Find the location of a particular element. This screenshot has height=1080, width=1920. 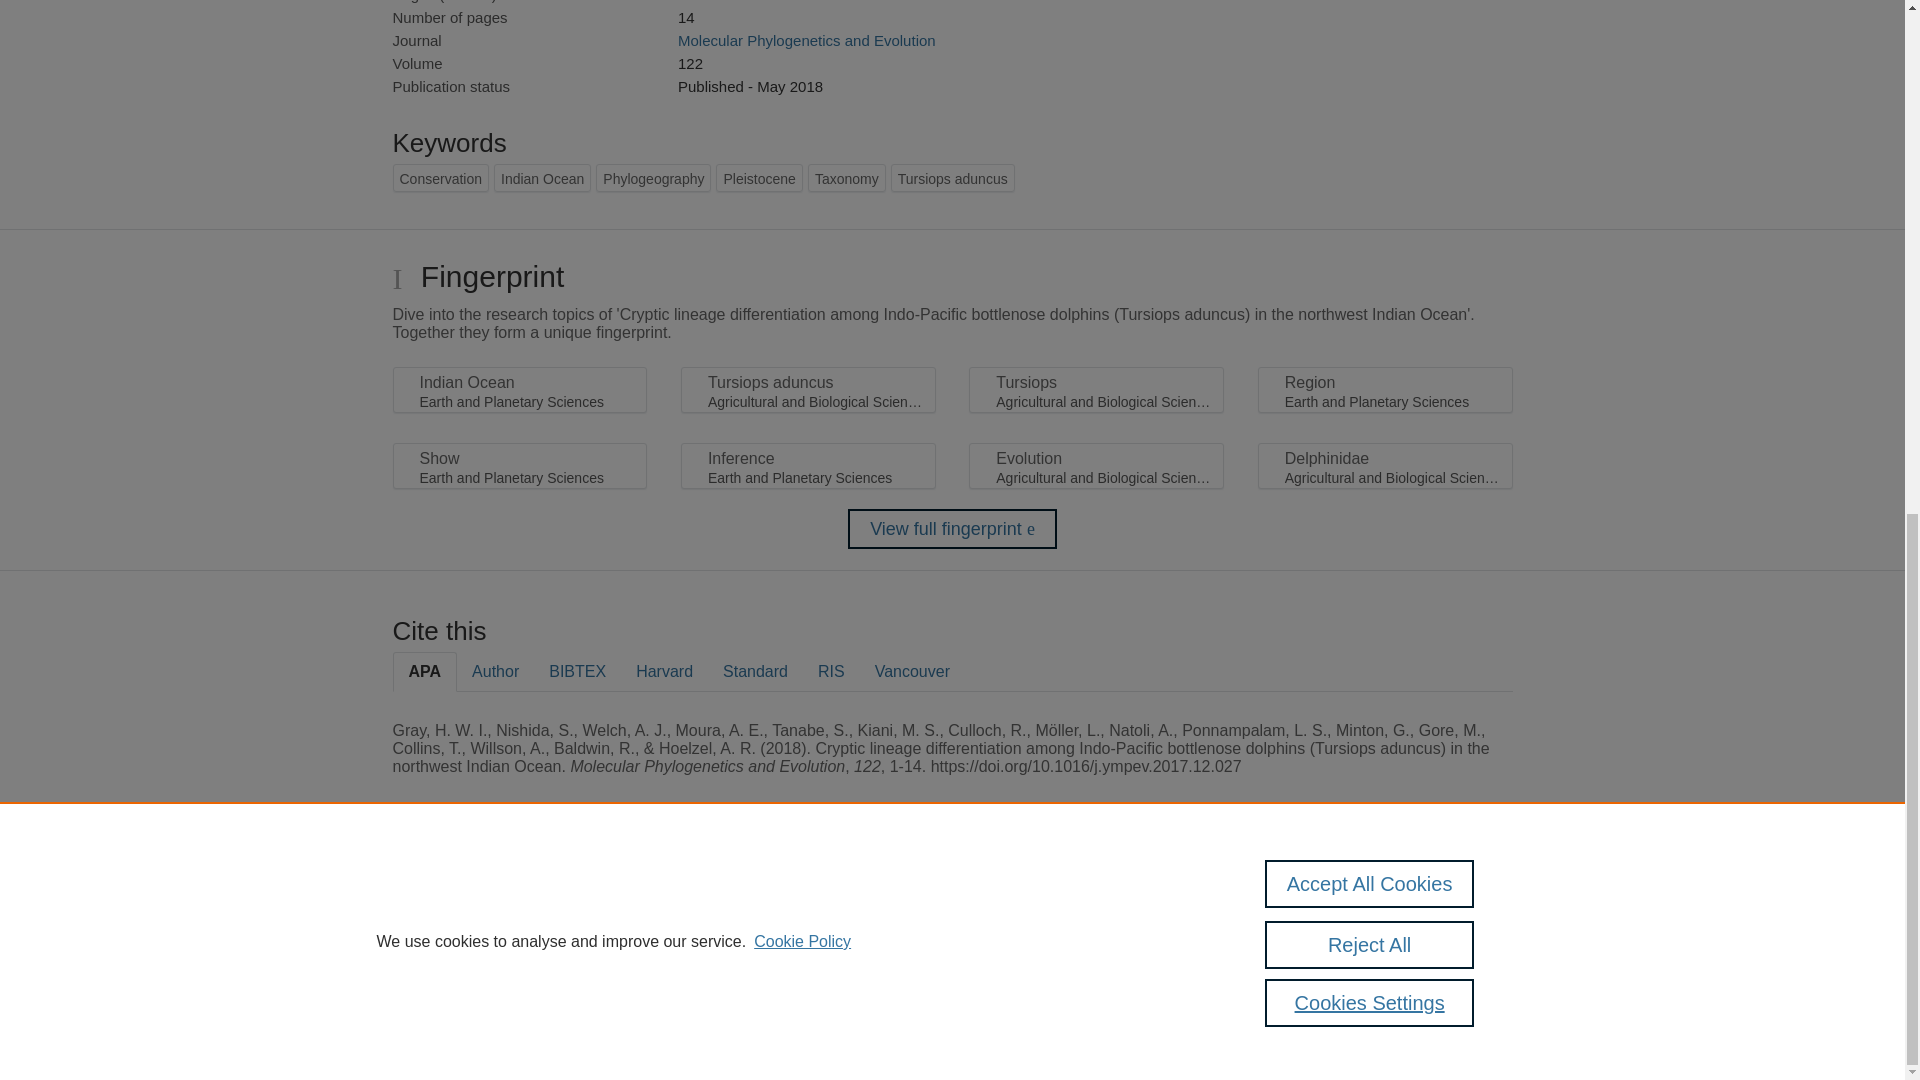

Log in to ResearchNow is located at coordinates (458, 1030).